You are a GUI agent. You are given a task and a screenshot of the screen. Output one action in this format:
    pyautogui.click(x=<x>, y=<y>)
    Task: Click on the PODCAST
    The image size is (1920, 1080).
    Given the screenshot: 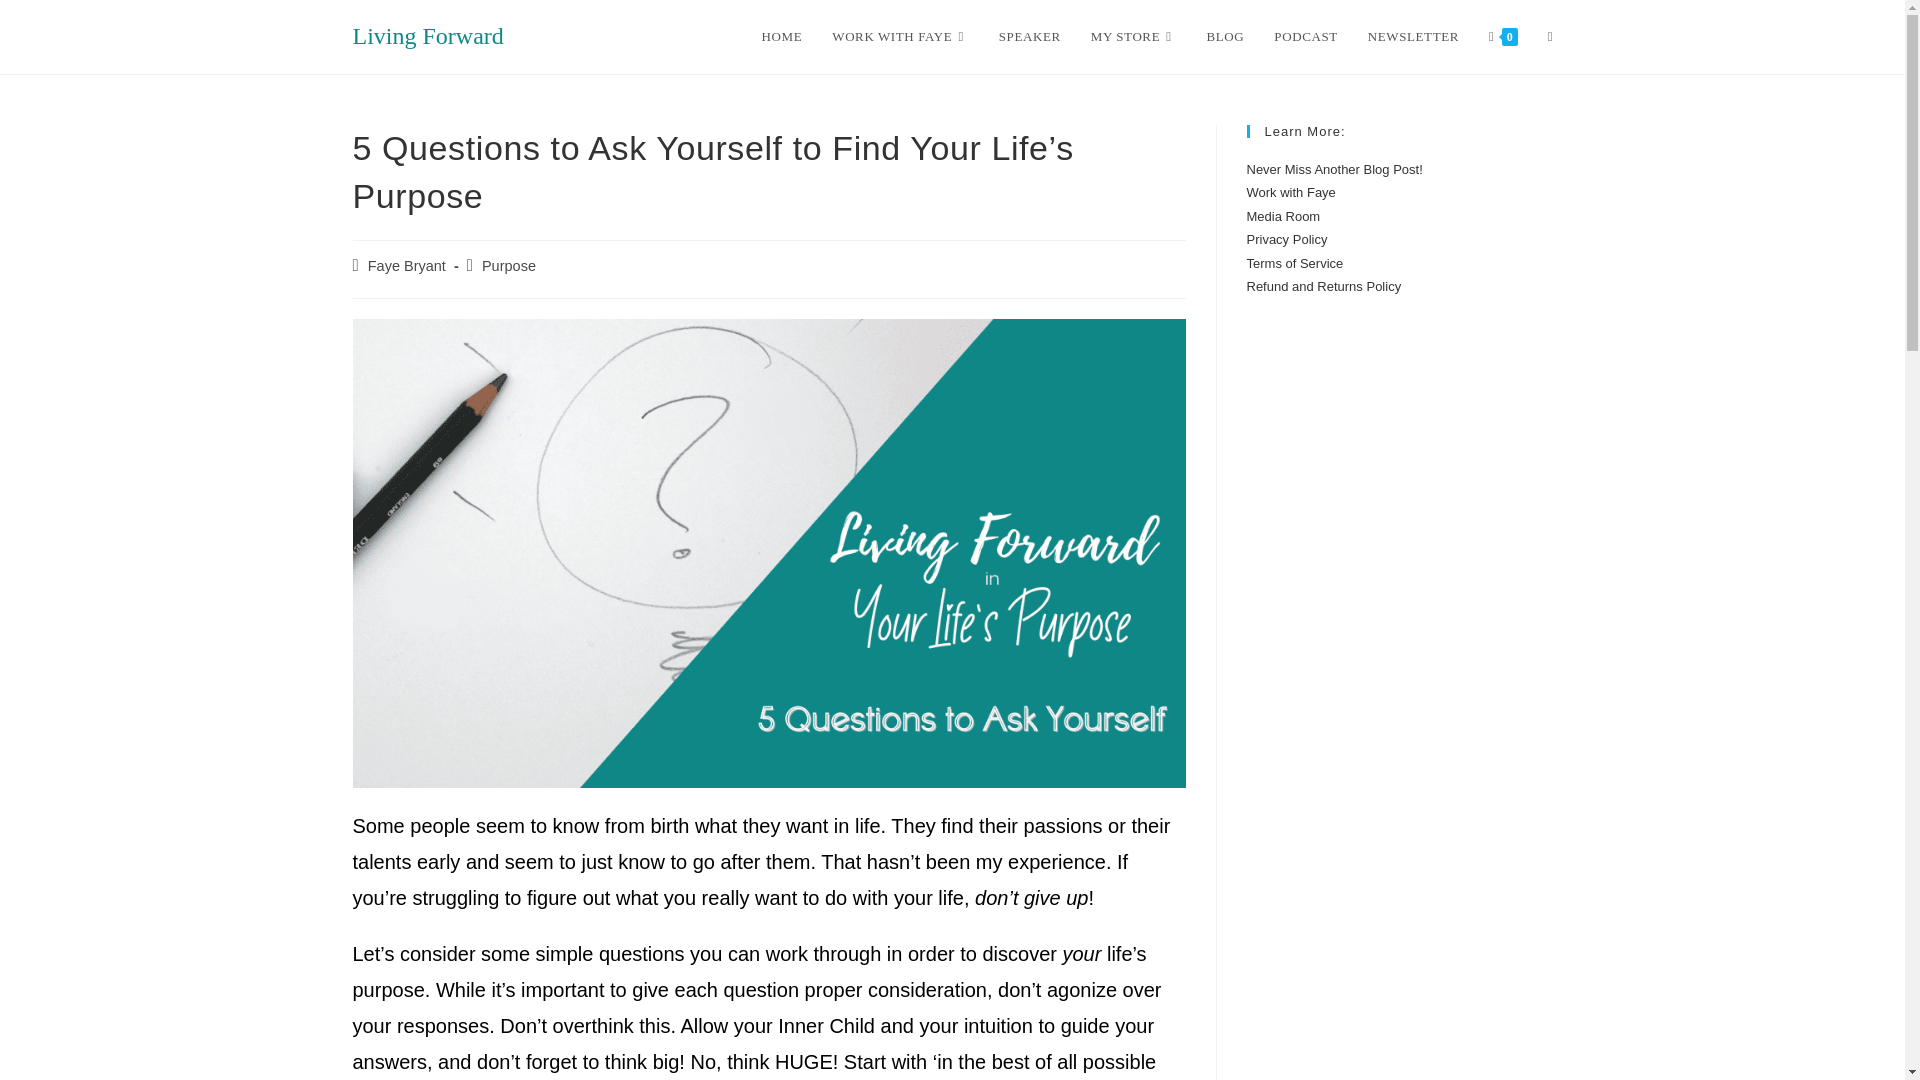 What is the action you would take?
    pyautogui.click(x=1305, y=37)
    